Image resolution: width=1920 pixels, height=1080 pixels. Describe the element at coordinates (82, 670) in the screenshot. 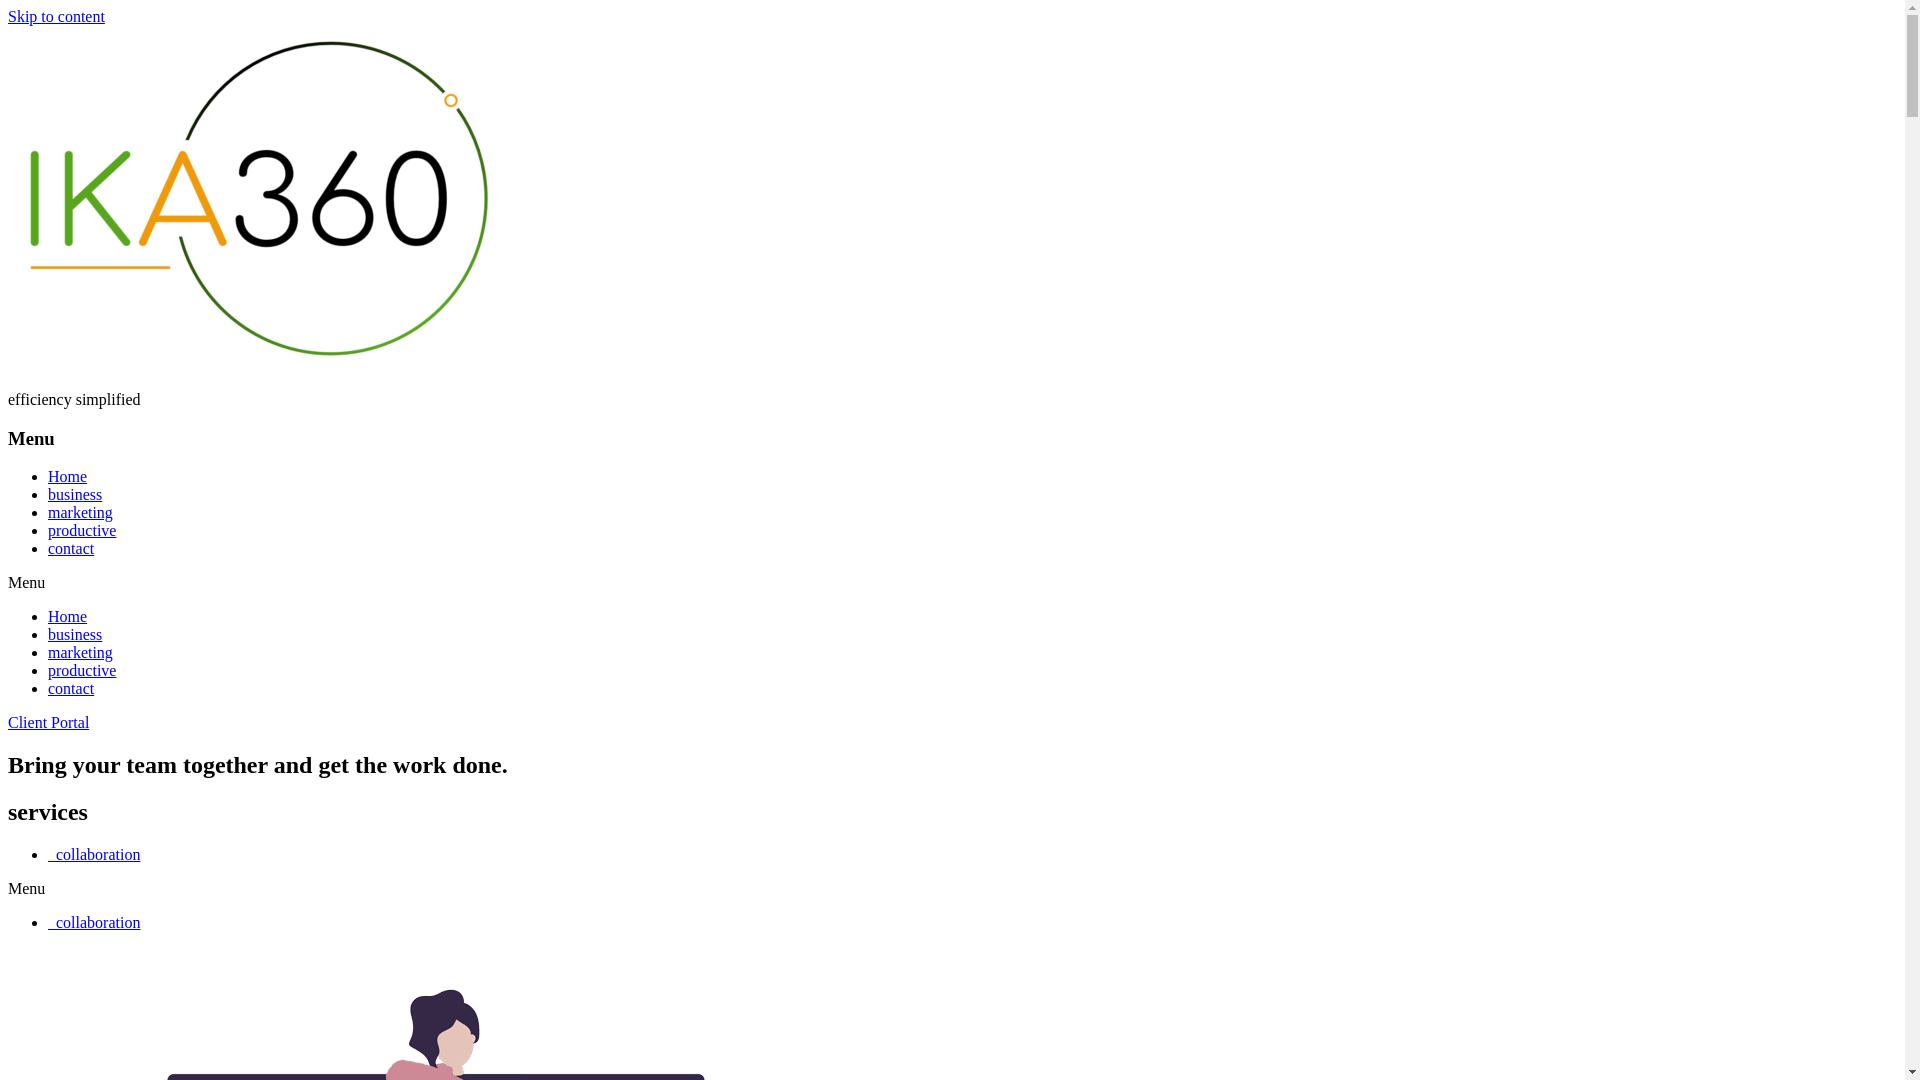

I see `productive` at that location.